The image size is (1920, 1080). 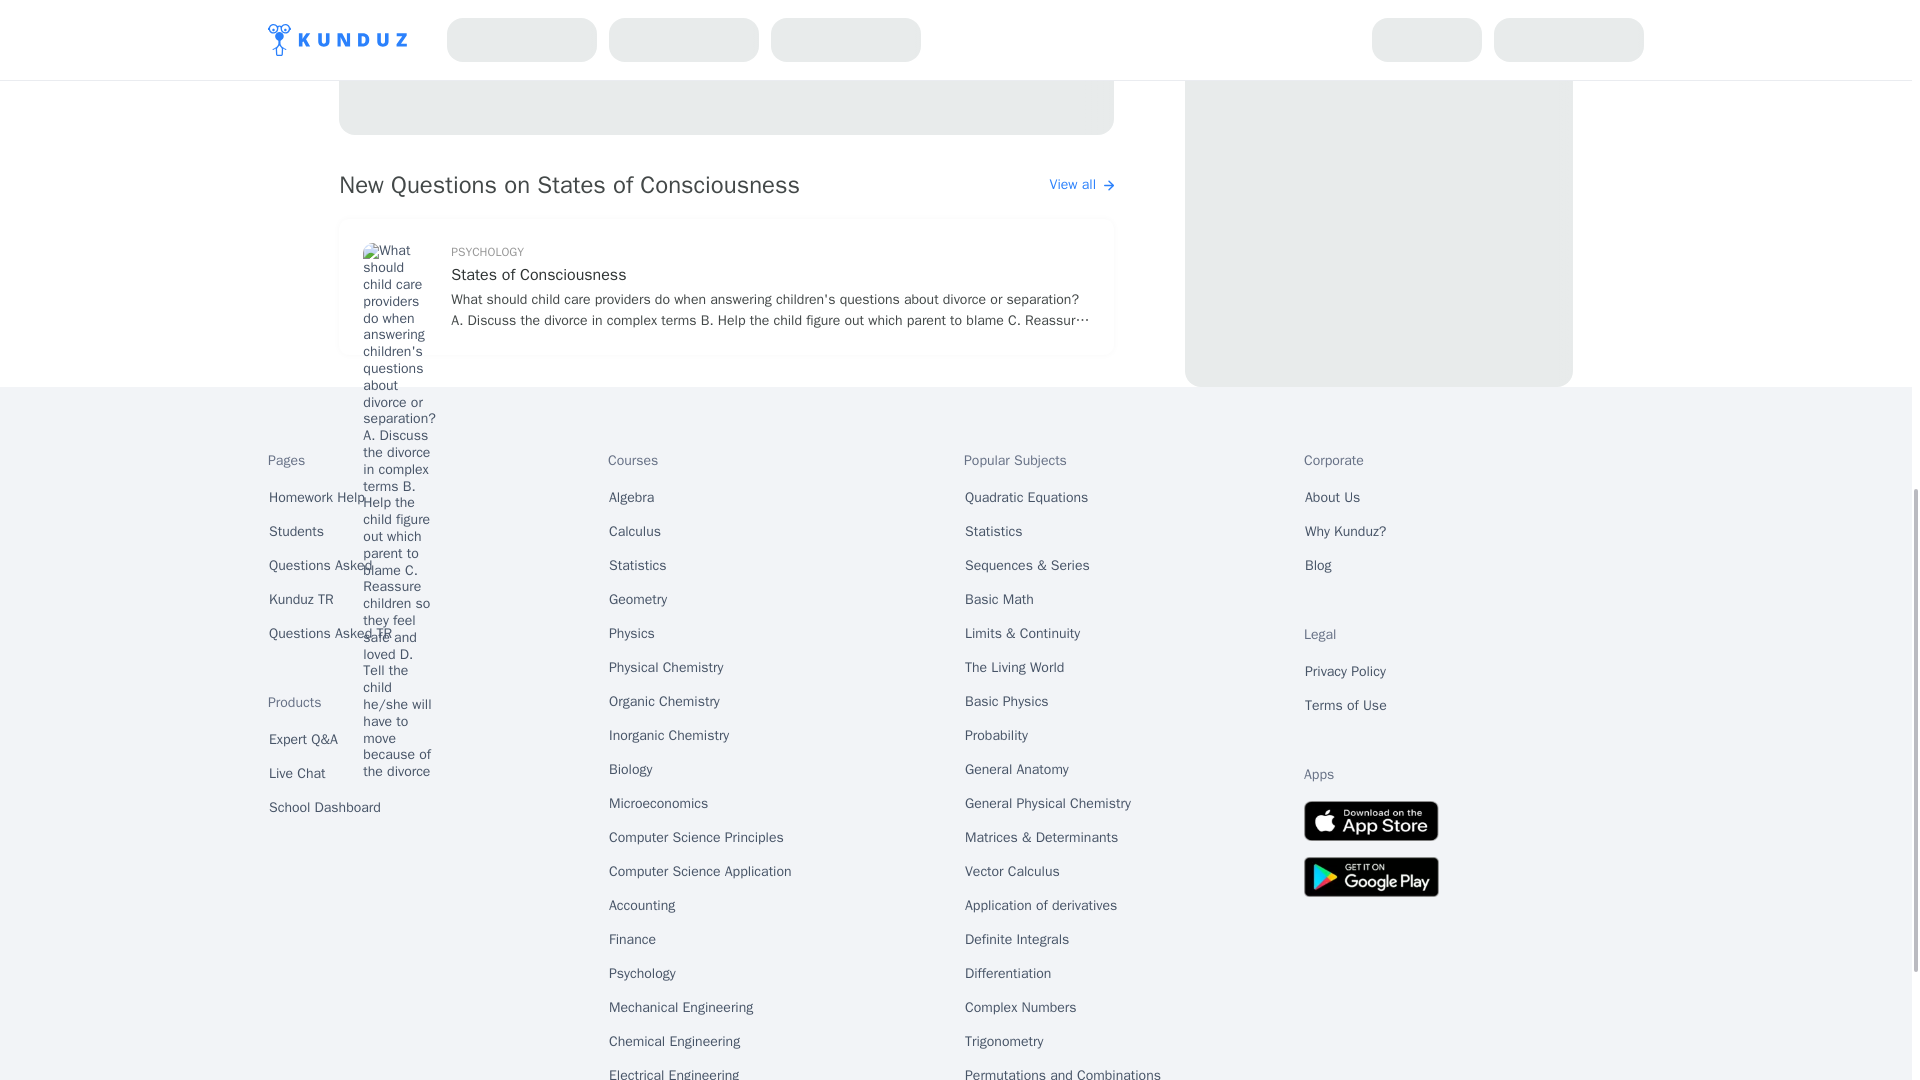 What do you see at coordinates (632, 634) in the screenshot?
I see `Physics` at bounding box center [632, 634].